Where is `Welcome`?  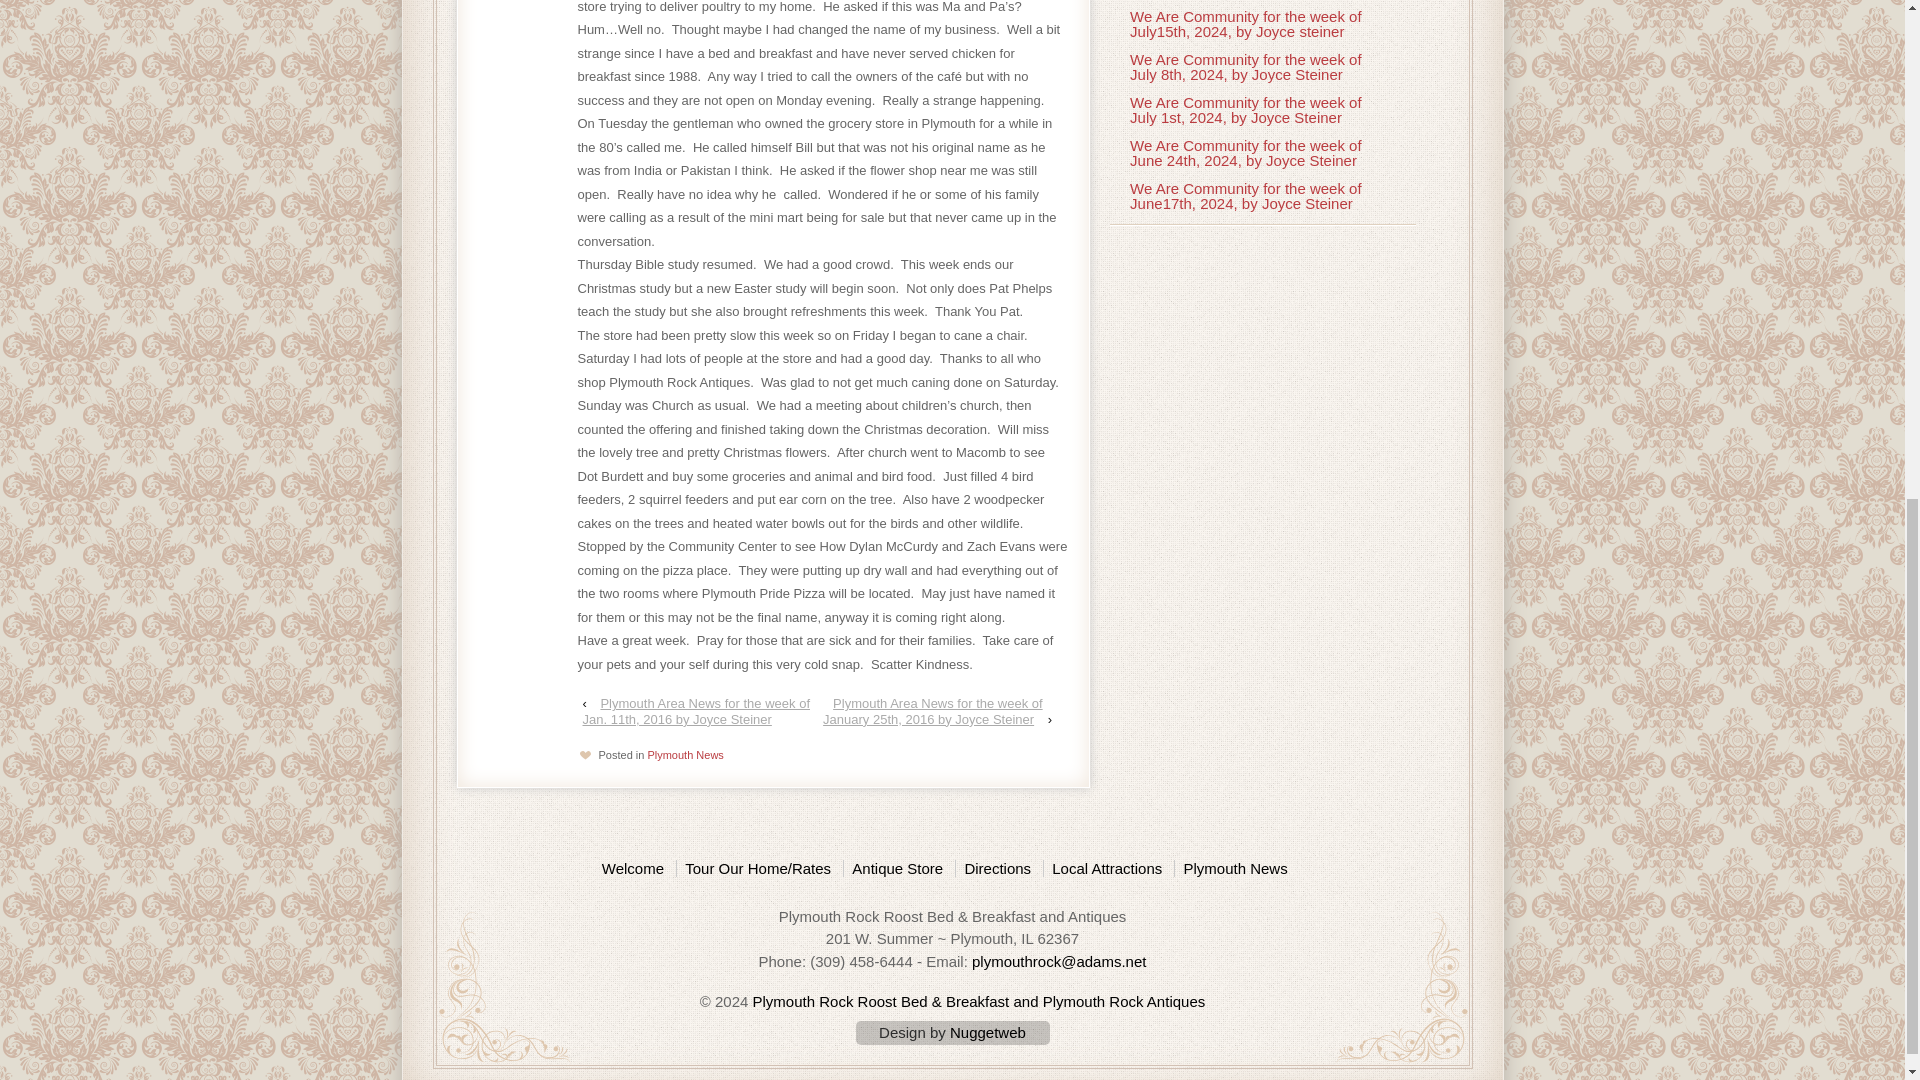 Welcome is located at coordinates (637, 868).